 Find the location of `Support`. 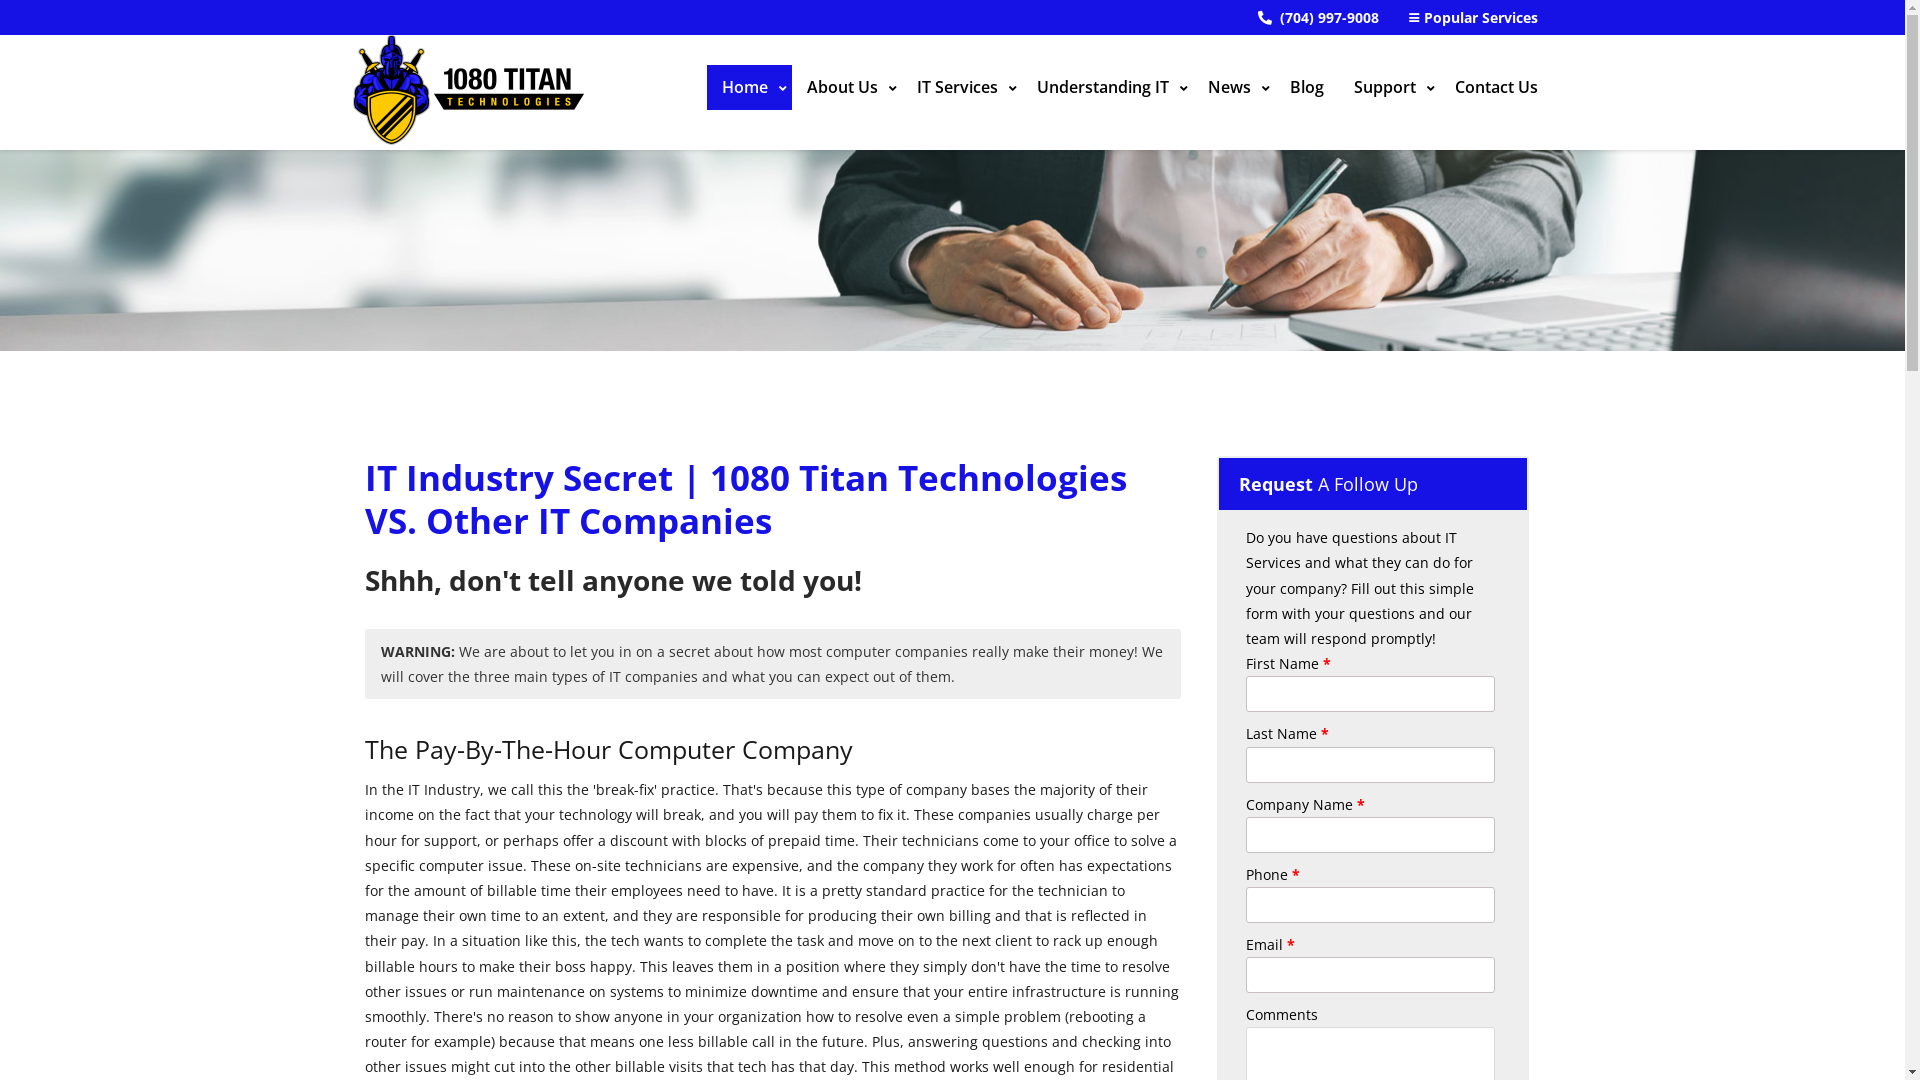

Support is located at coordinates (1388, 88).